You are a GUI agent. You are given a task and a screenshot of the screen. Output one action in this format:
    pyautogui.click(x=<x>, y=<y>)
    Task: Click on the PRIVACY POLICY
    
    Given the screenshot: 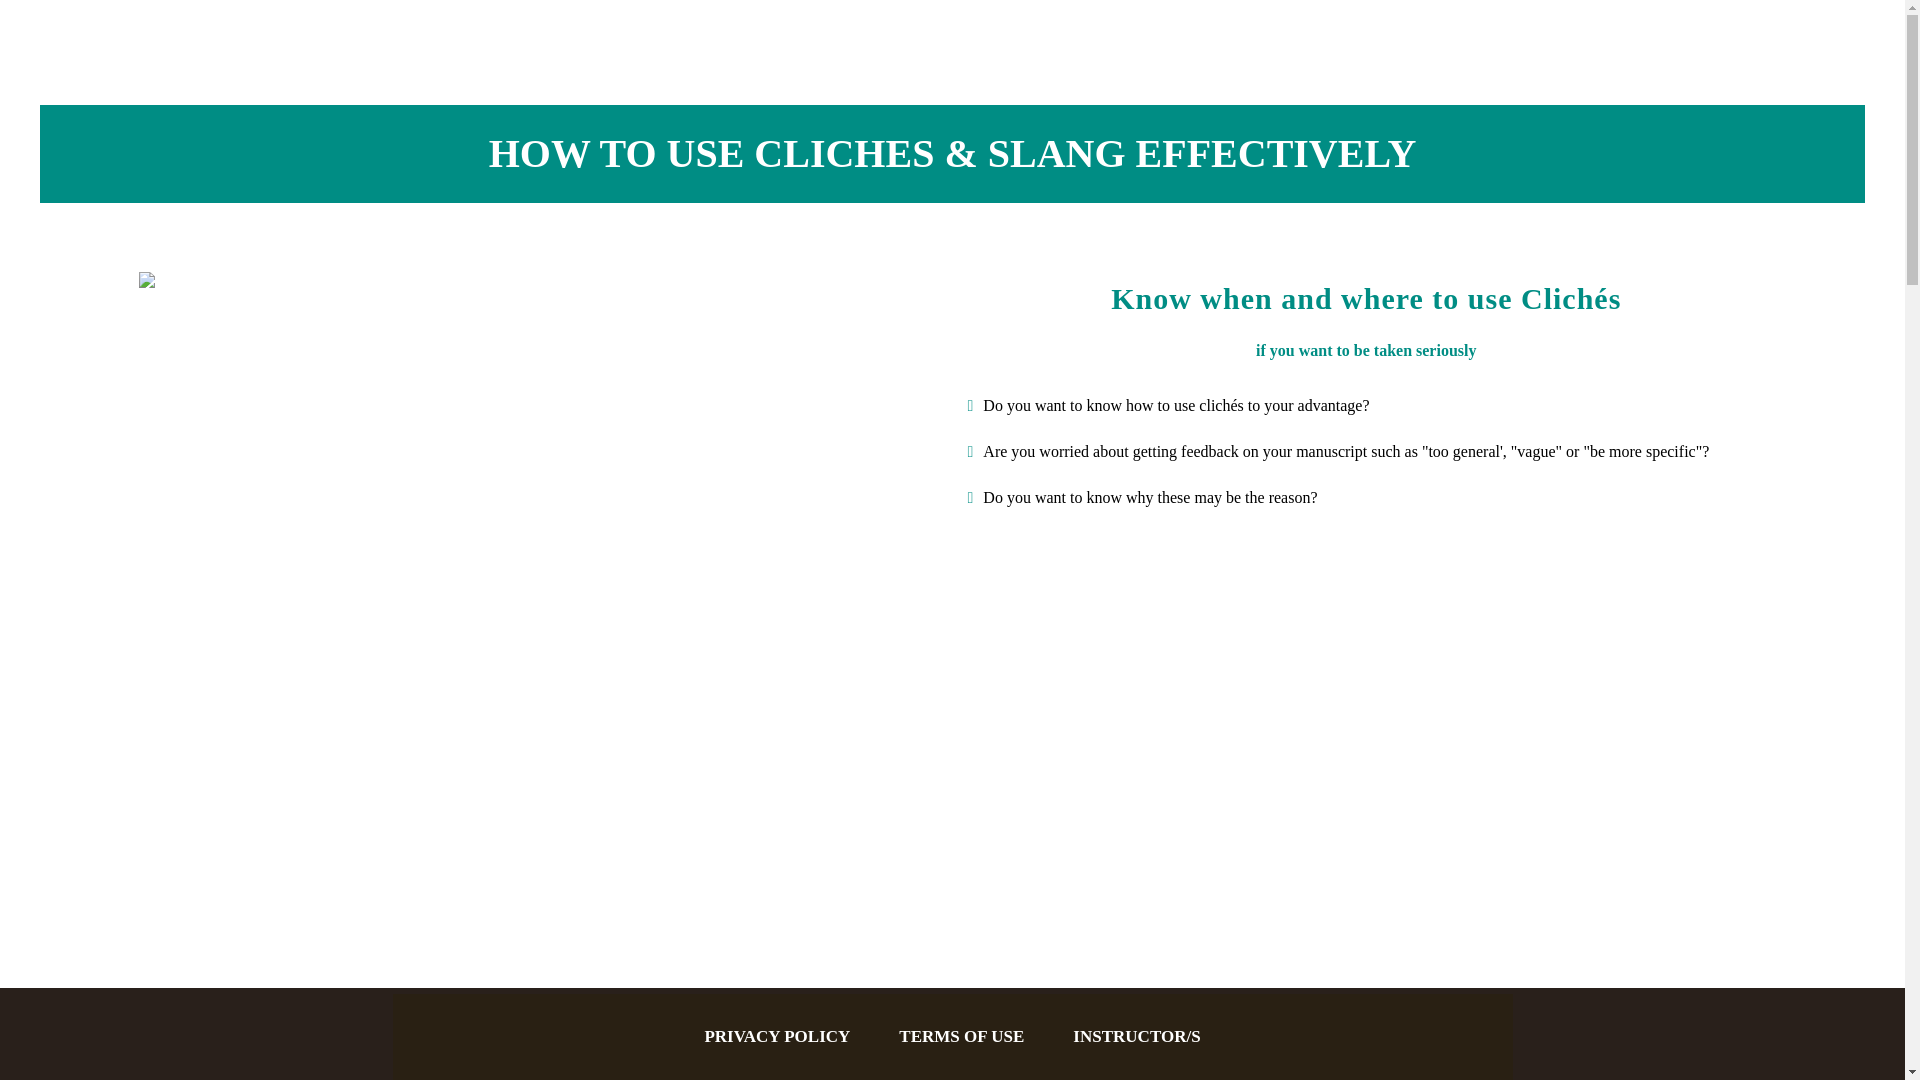 What is the action you would take?
    pyautogui.click(x=777, y=1037)
    